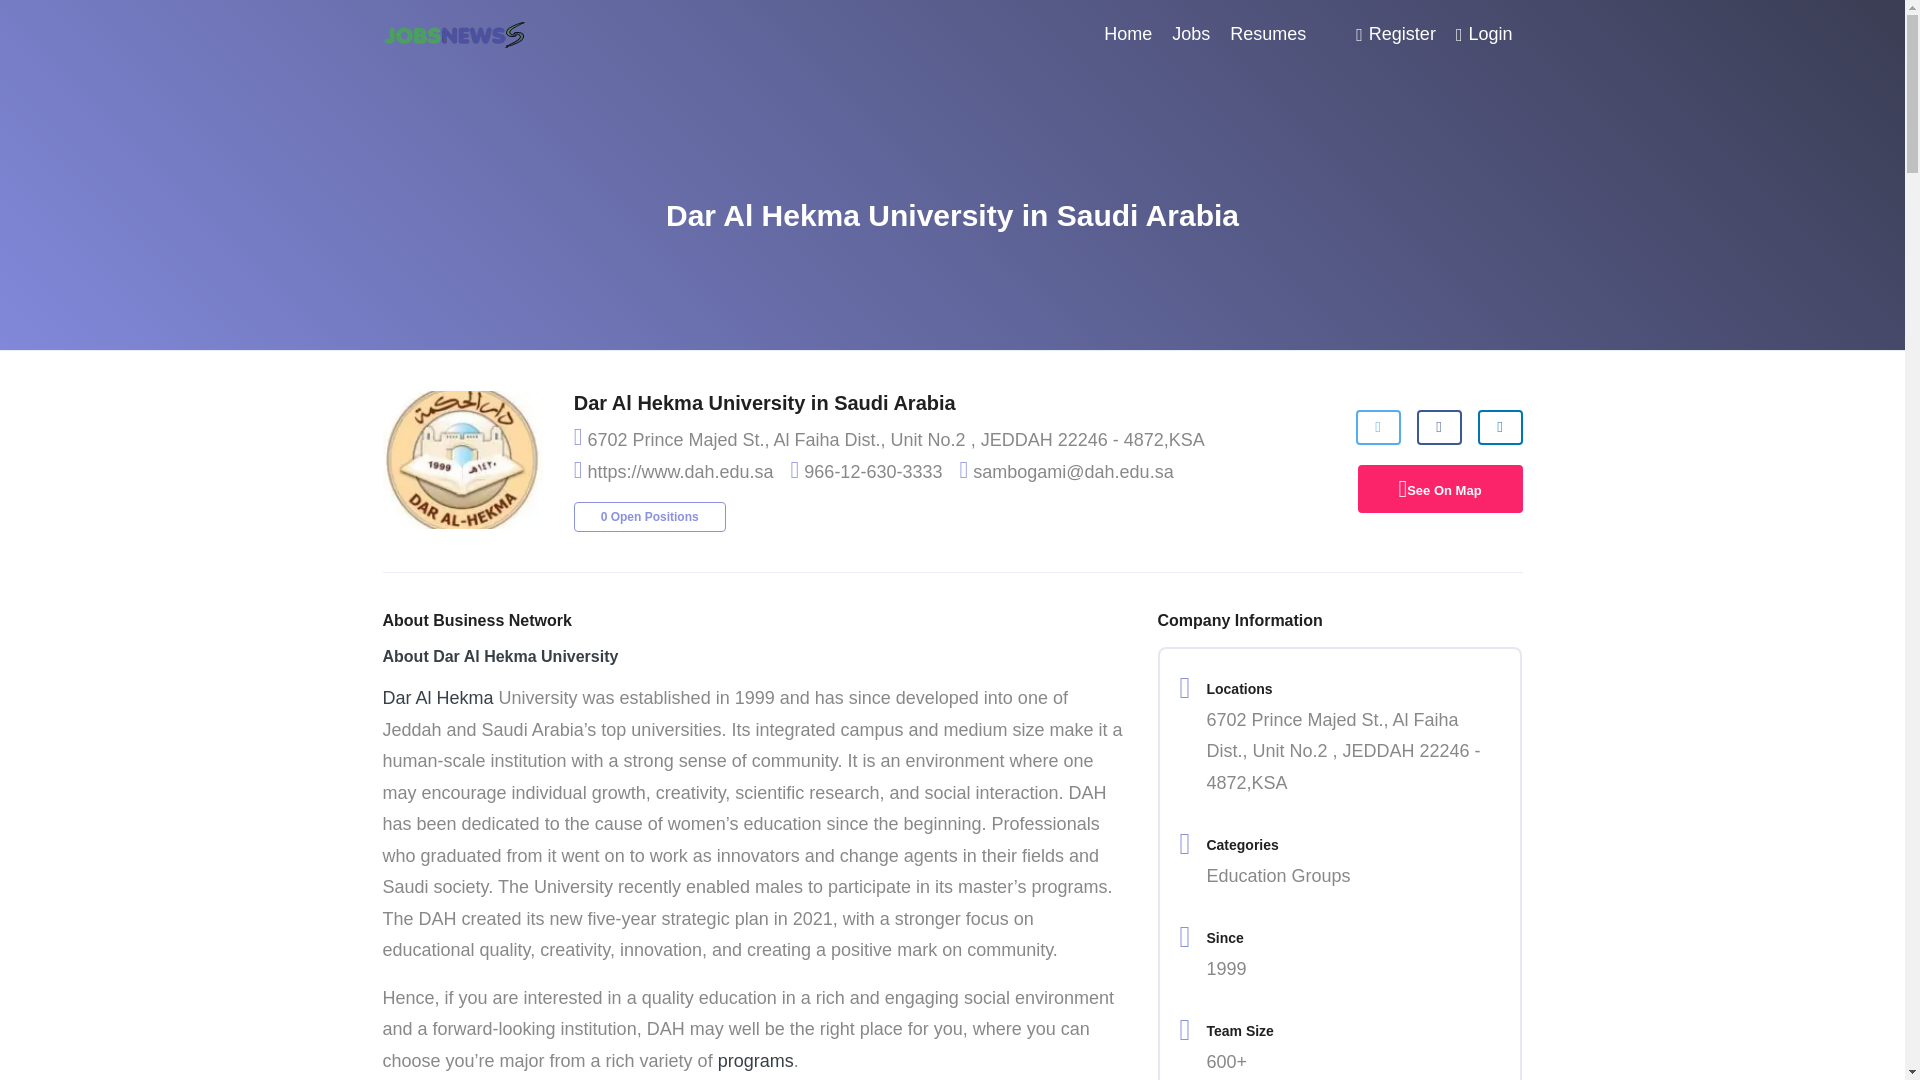  Describe the element at coordinates (1444, 490) in the screenshot. I see `See On Map` at that location.